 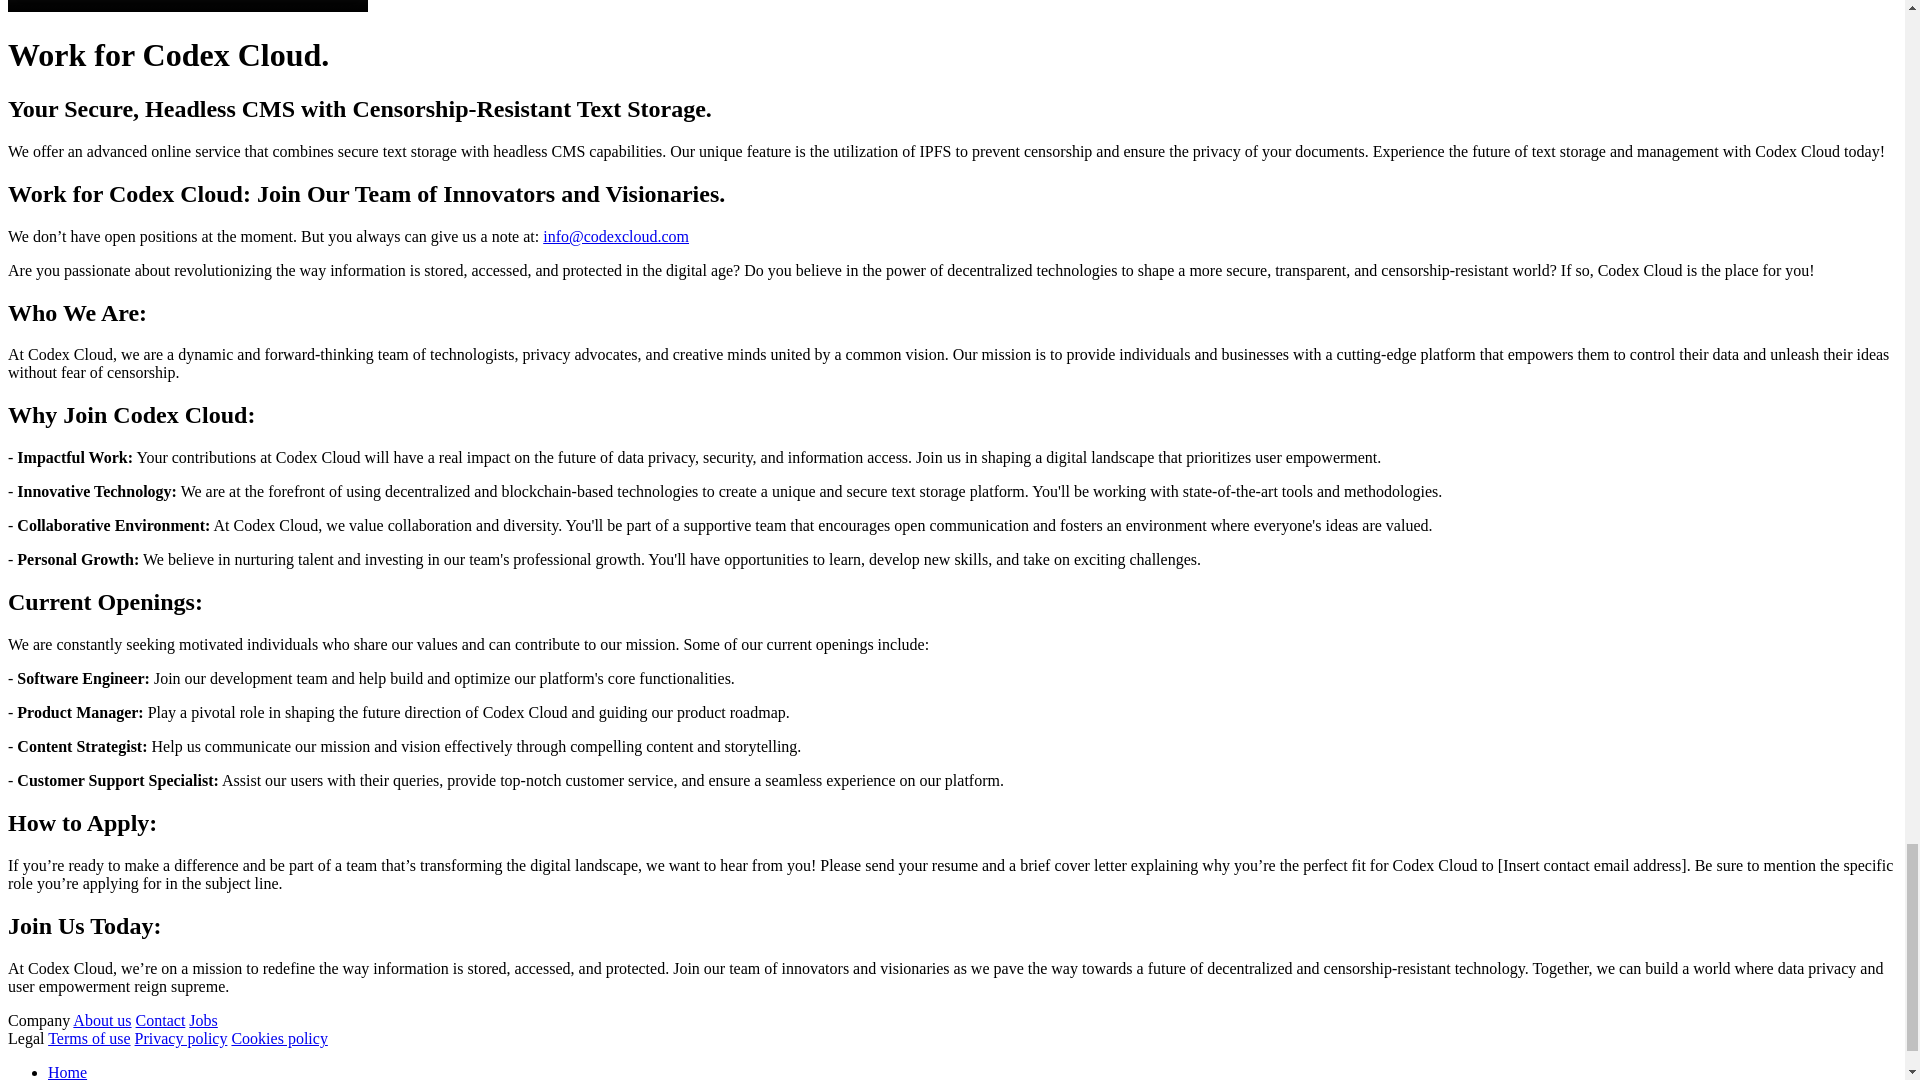 What do you see at coordinates (89, 1038) in the screenshot?
I see `Terms of use` at bounding box center [89, 1038].